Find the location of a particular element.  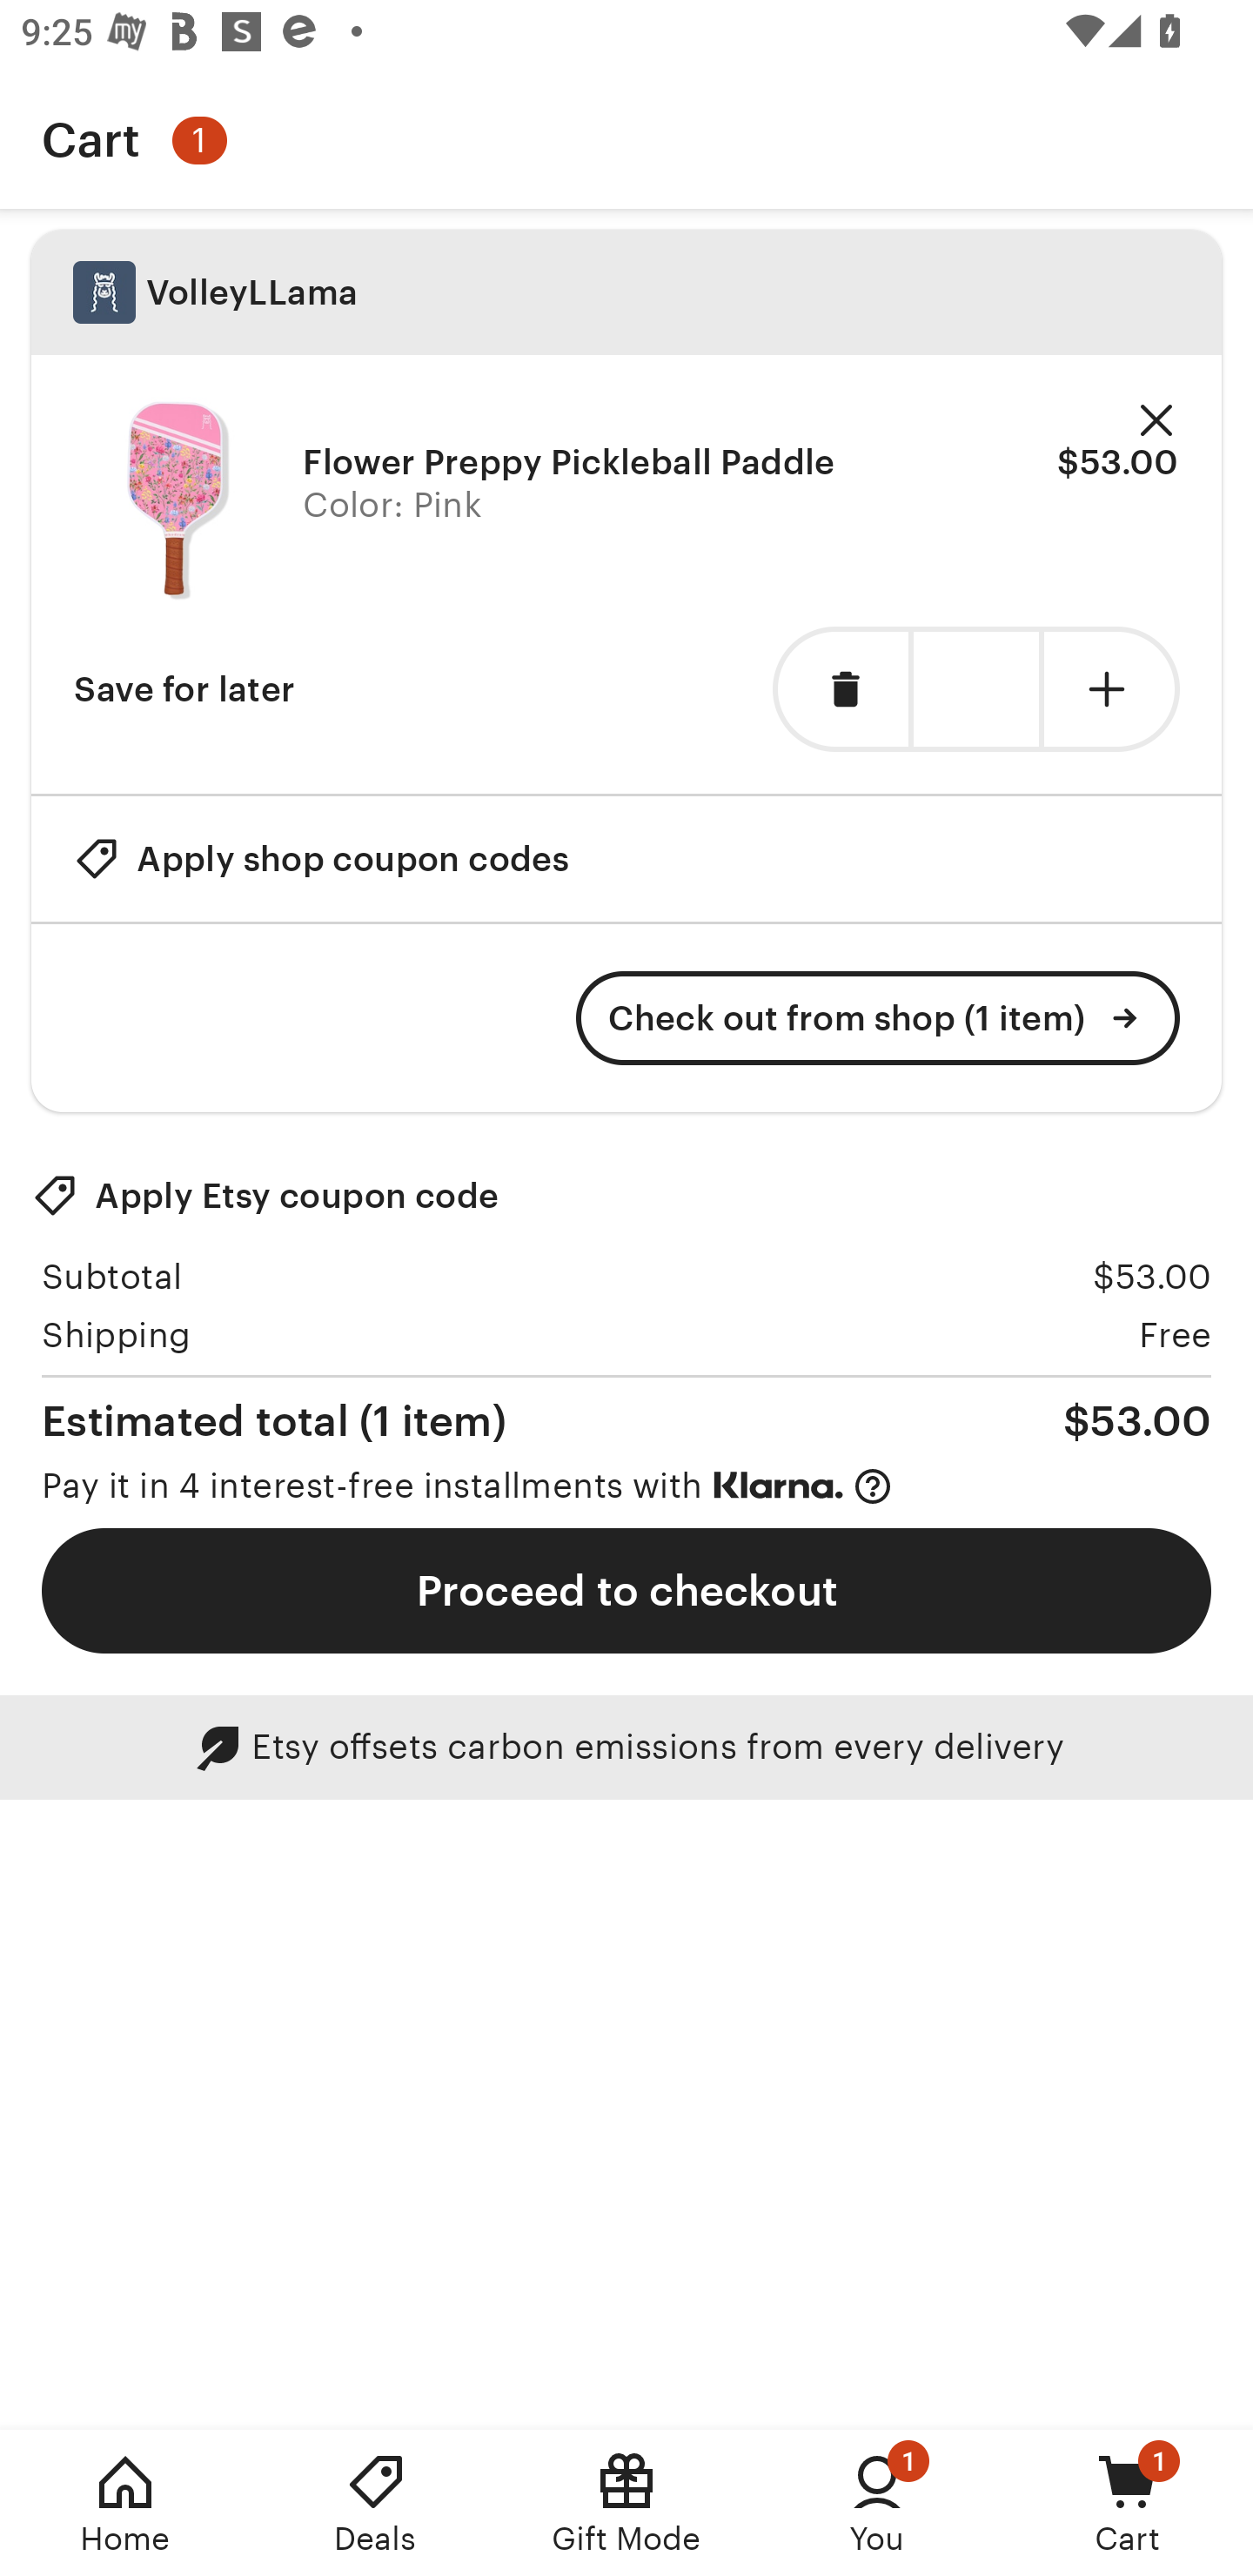

Deals is located at coordinates (376, 2503).